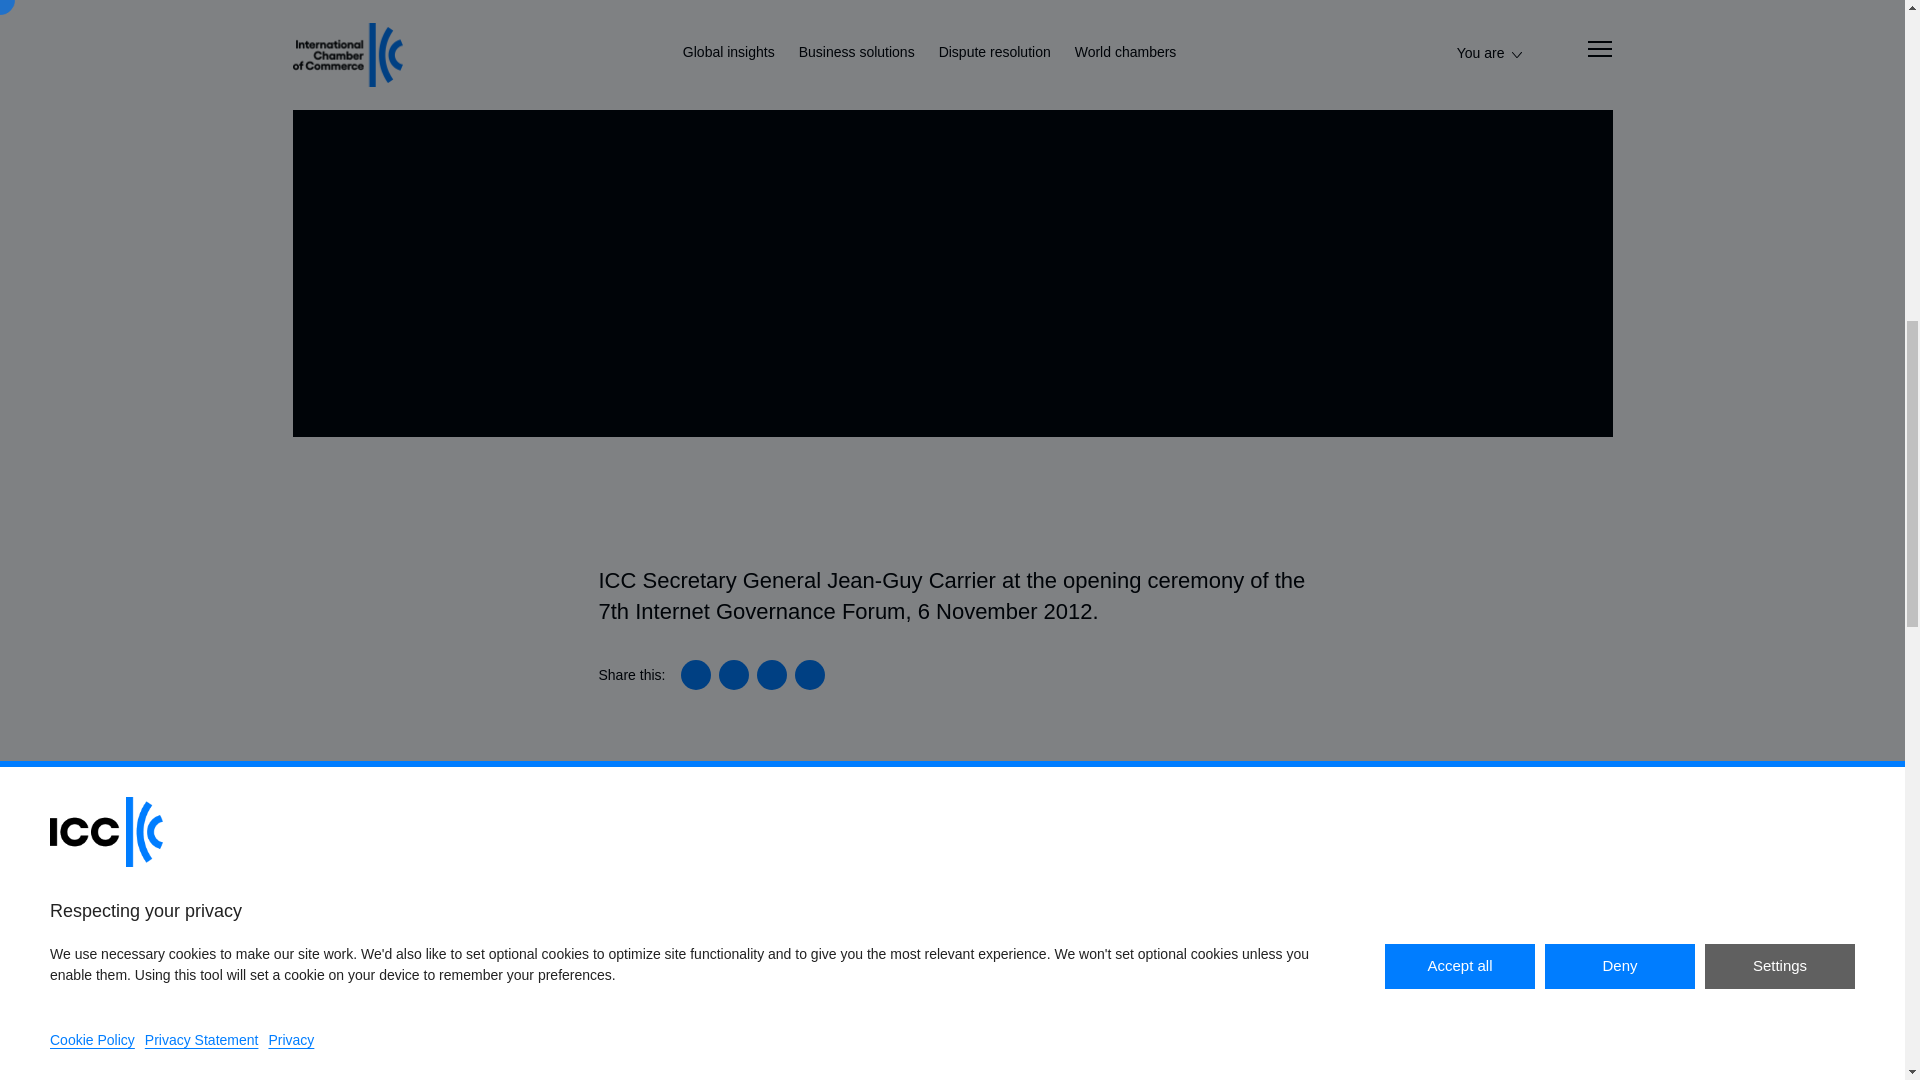  What do you see at coordinates (810, 674) in the screenshot?
I see `Share this article with your email software` at bounding box center [810, 674].